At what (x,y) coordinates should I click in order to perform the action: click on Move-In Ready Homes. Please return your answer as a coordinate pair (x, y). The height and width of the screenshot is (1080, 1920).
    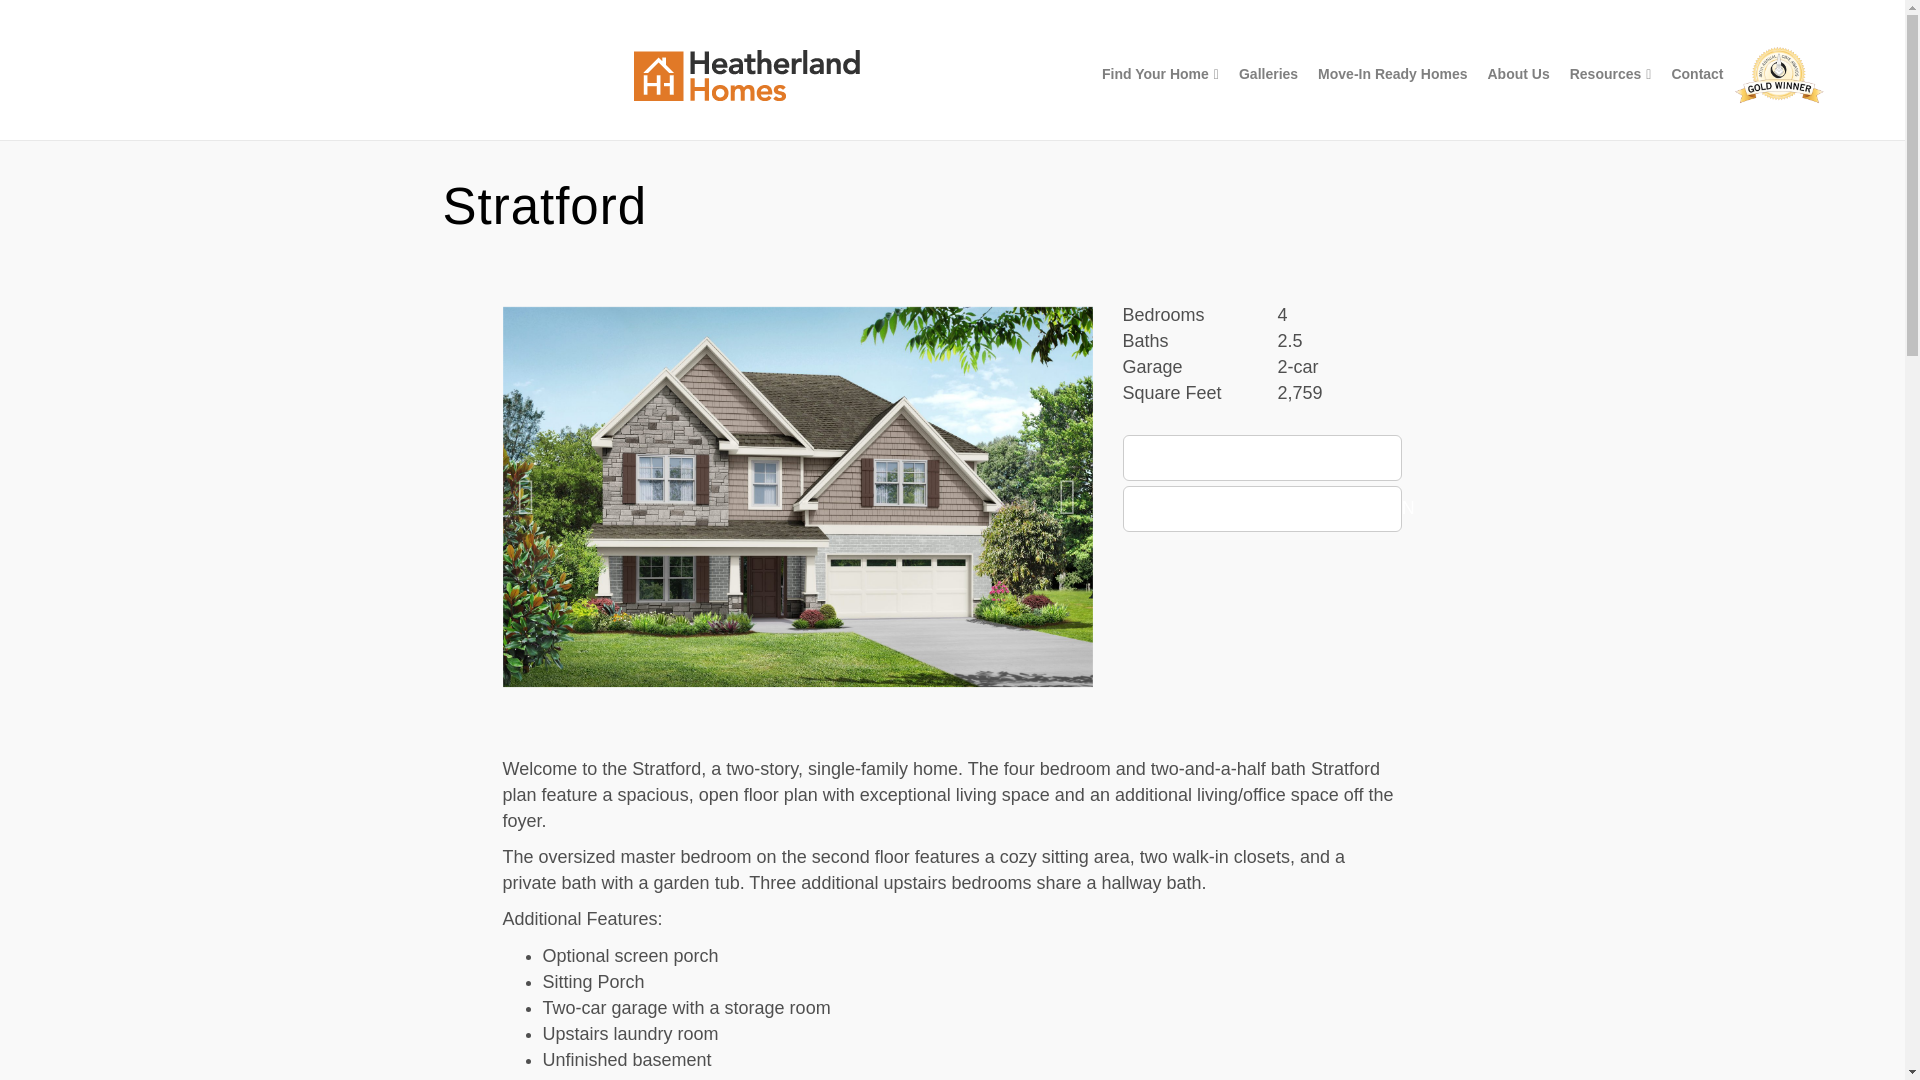
    Looking at the image, I should click on (1392, 74).